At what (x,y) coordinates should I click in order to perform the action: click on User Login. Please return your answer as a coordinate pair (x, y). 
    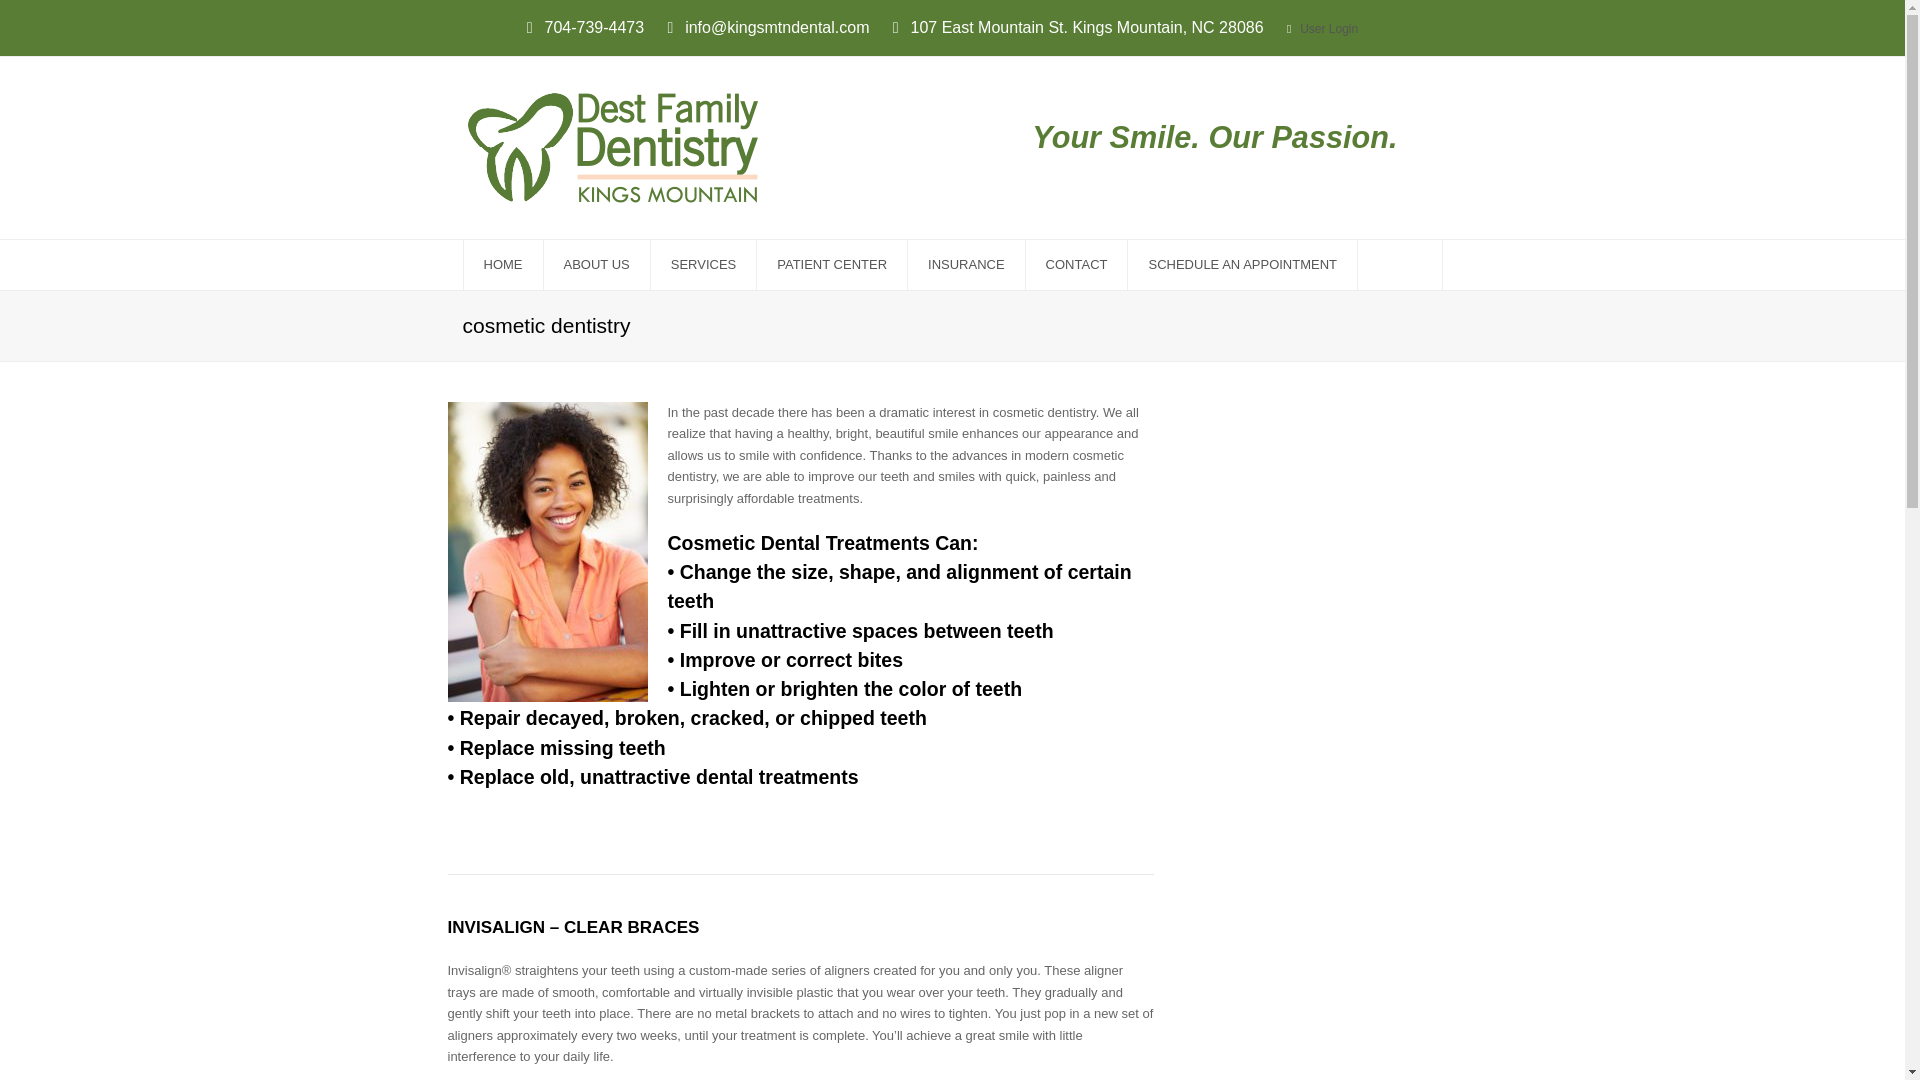
    Looking at the image, I should click on (1328, 28).